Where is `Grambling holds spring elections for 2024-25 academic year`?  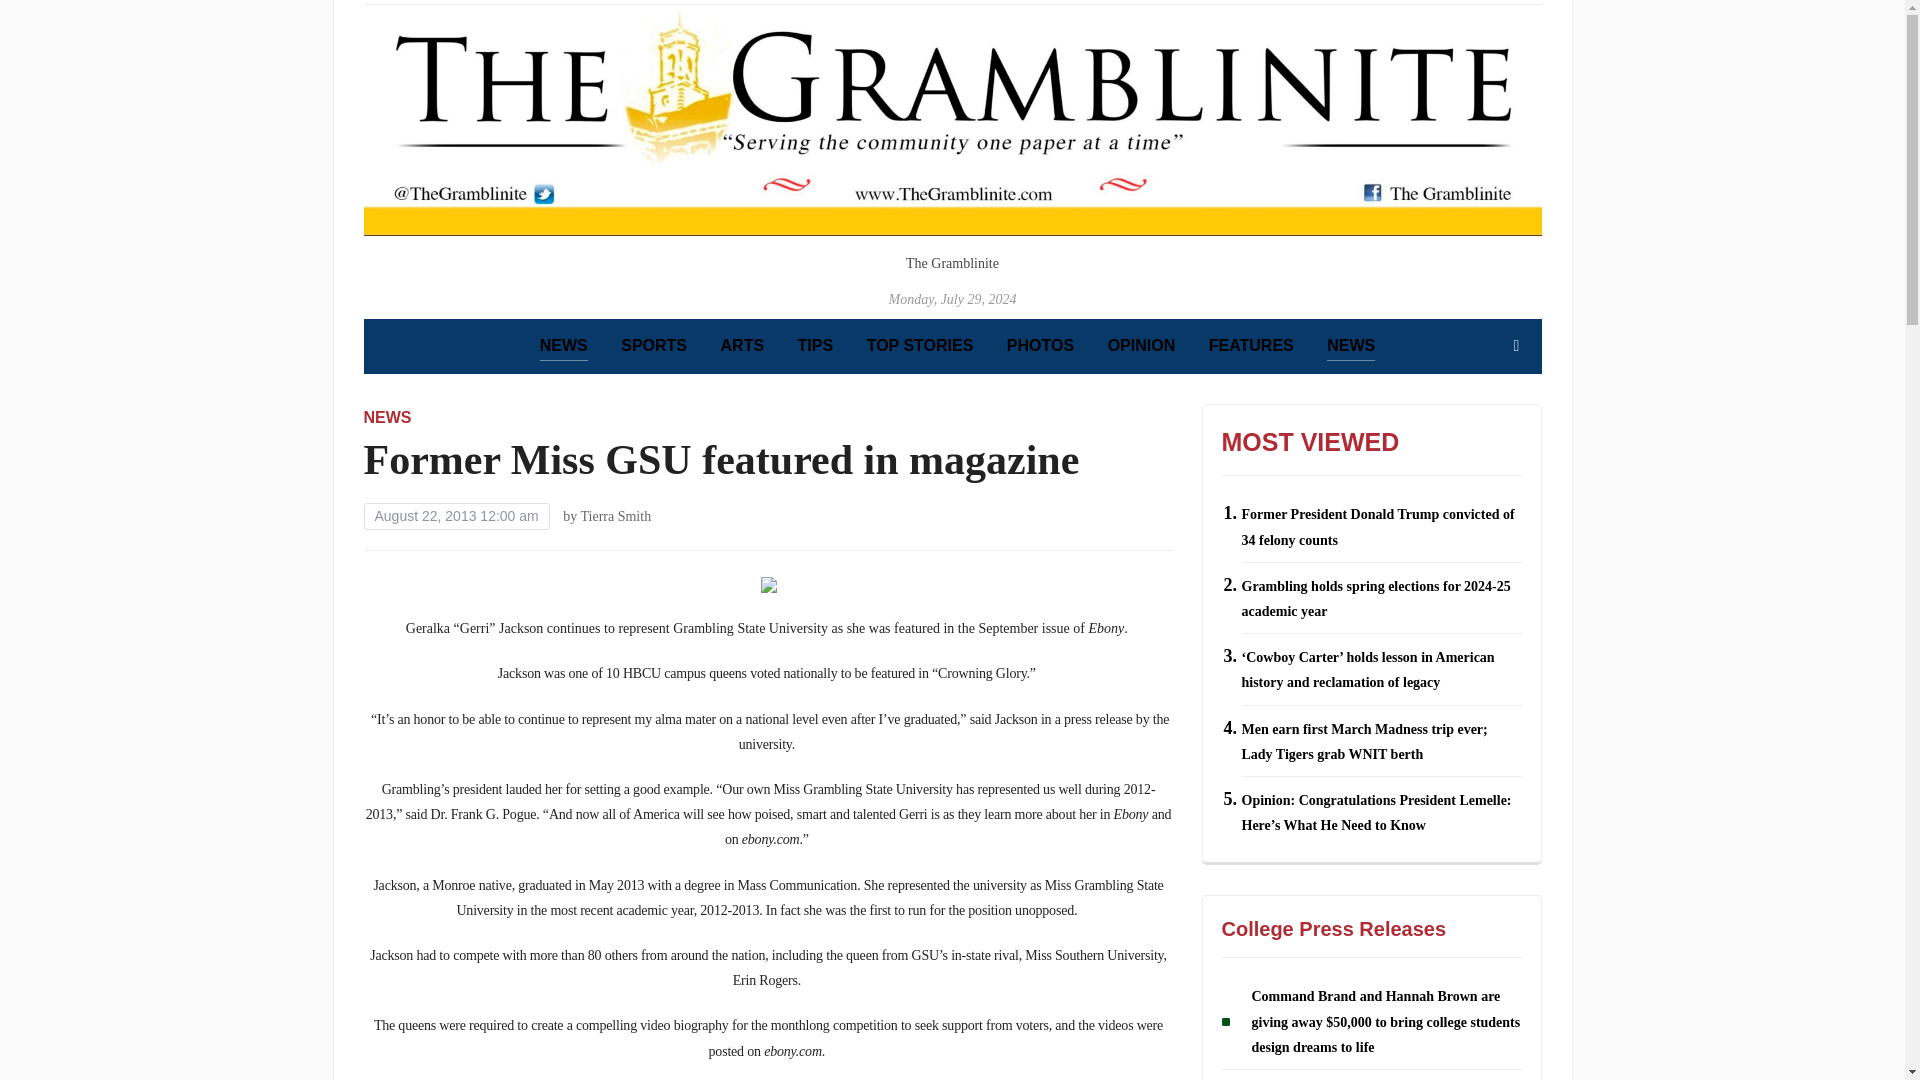 Grambling holds spring elections for 2024-25 academic year is located at coordinates (1376, 598).